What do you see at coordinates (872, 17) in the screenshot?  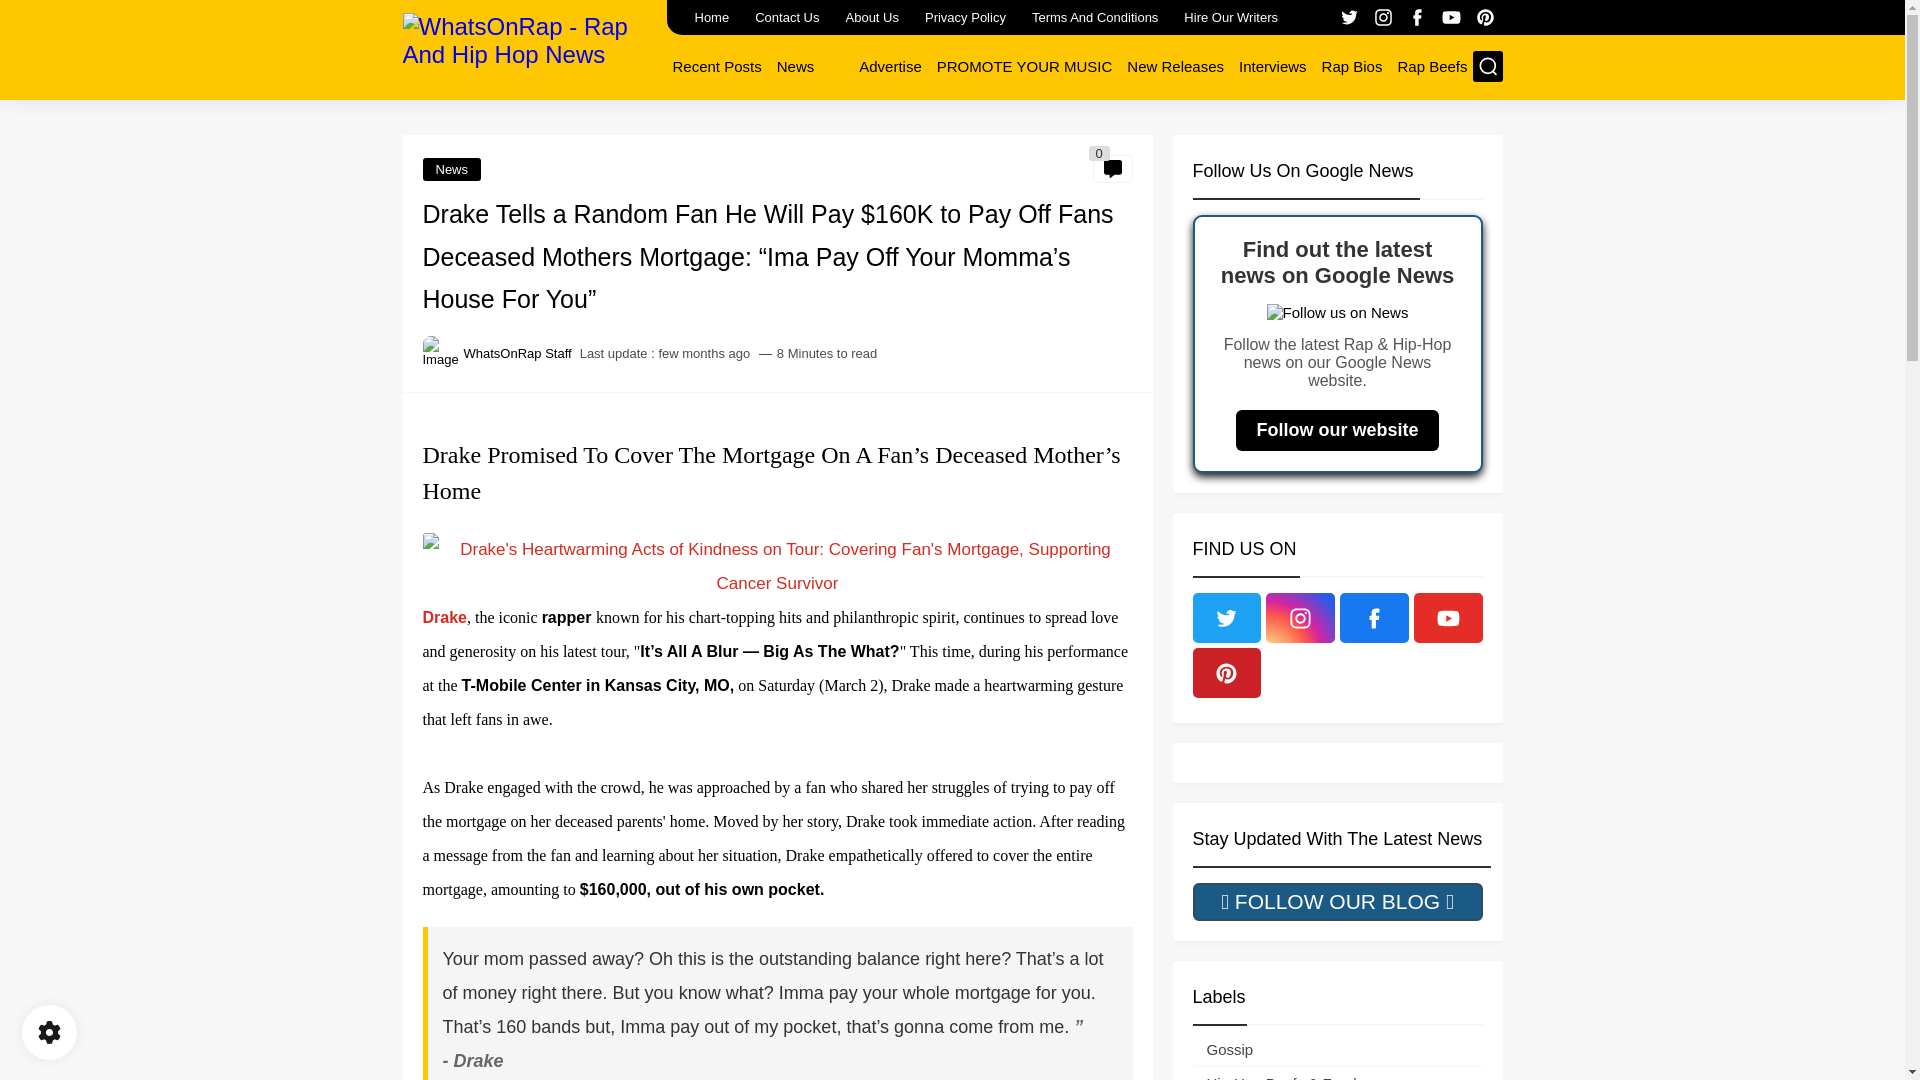 I see `About Us` at bounding box center [872, 17].